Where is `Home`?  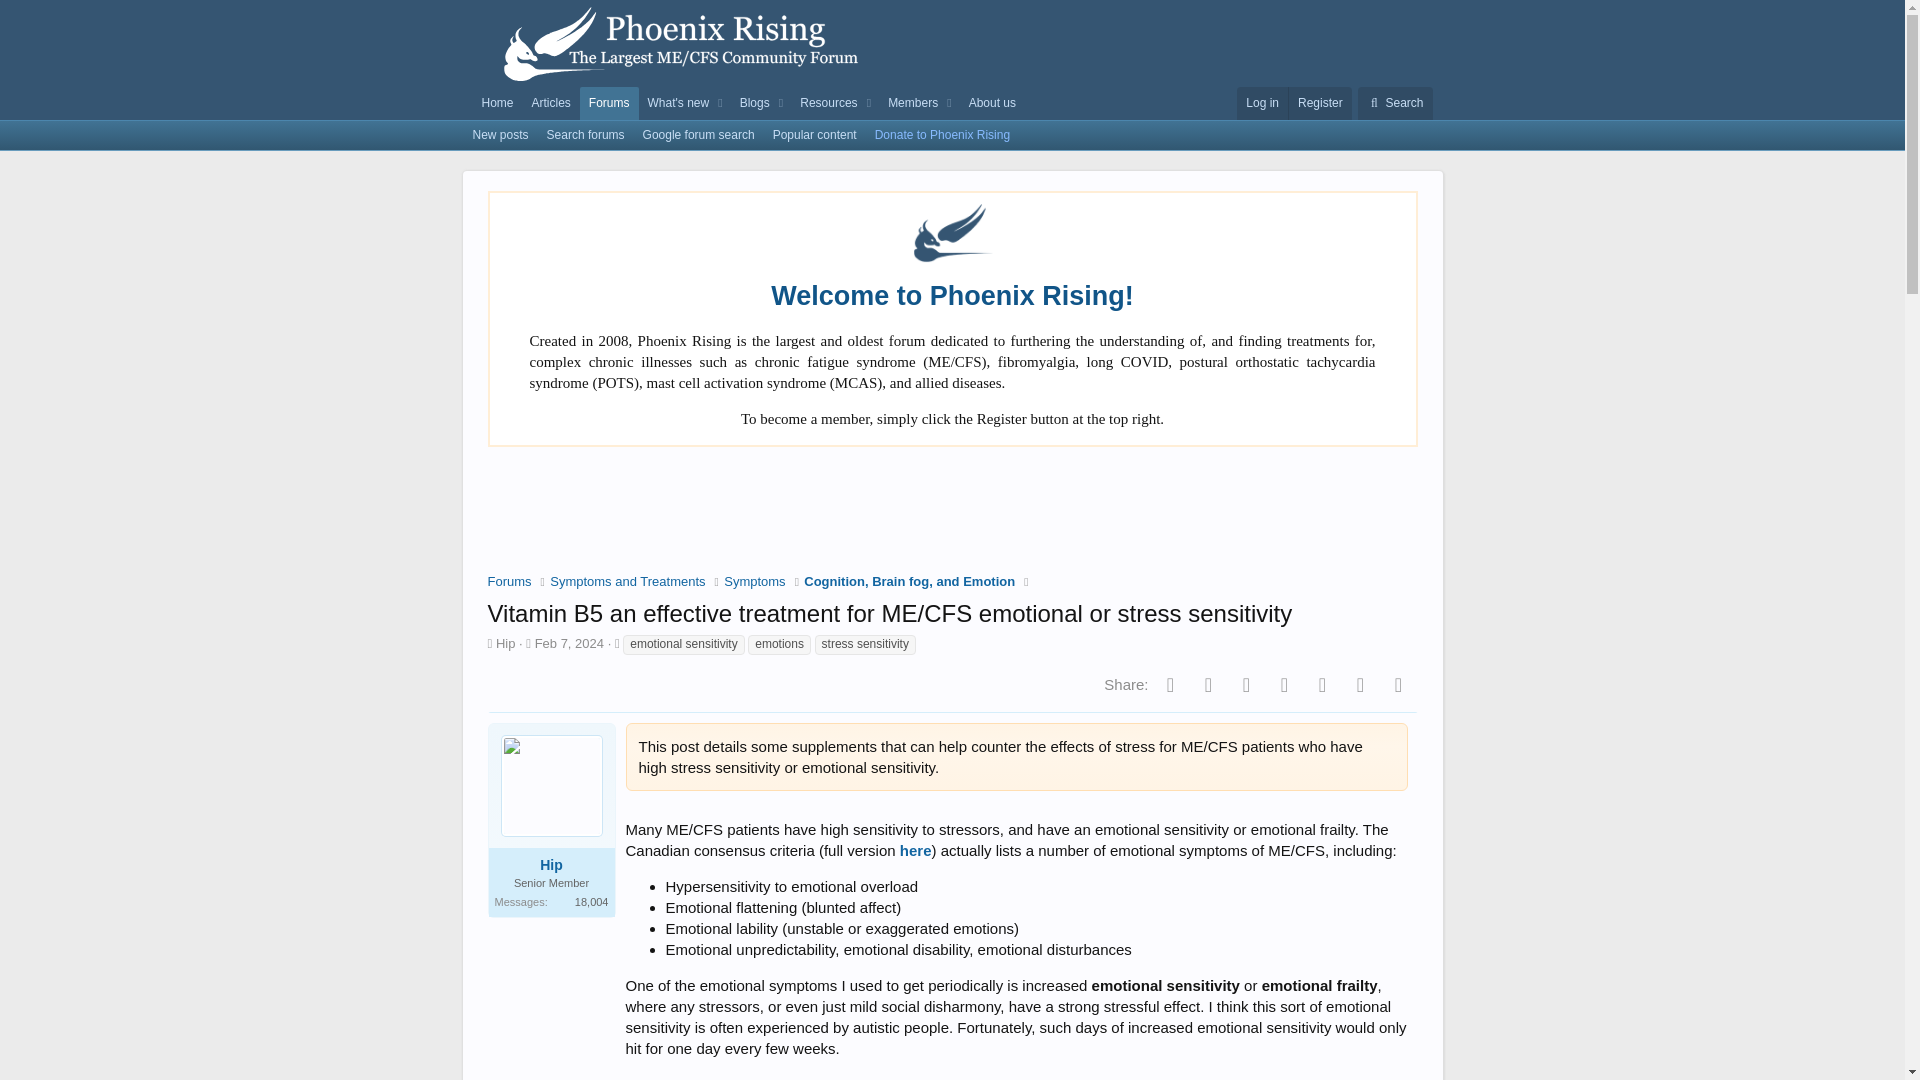 Home is located at coordinates (497, 103).